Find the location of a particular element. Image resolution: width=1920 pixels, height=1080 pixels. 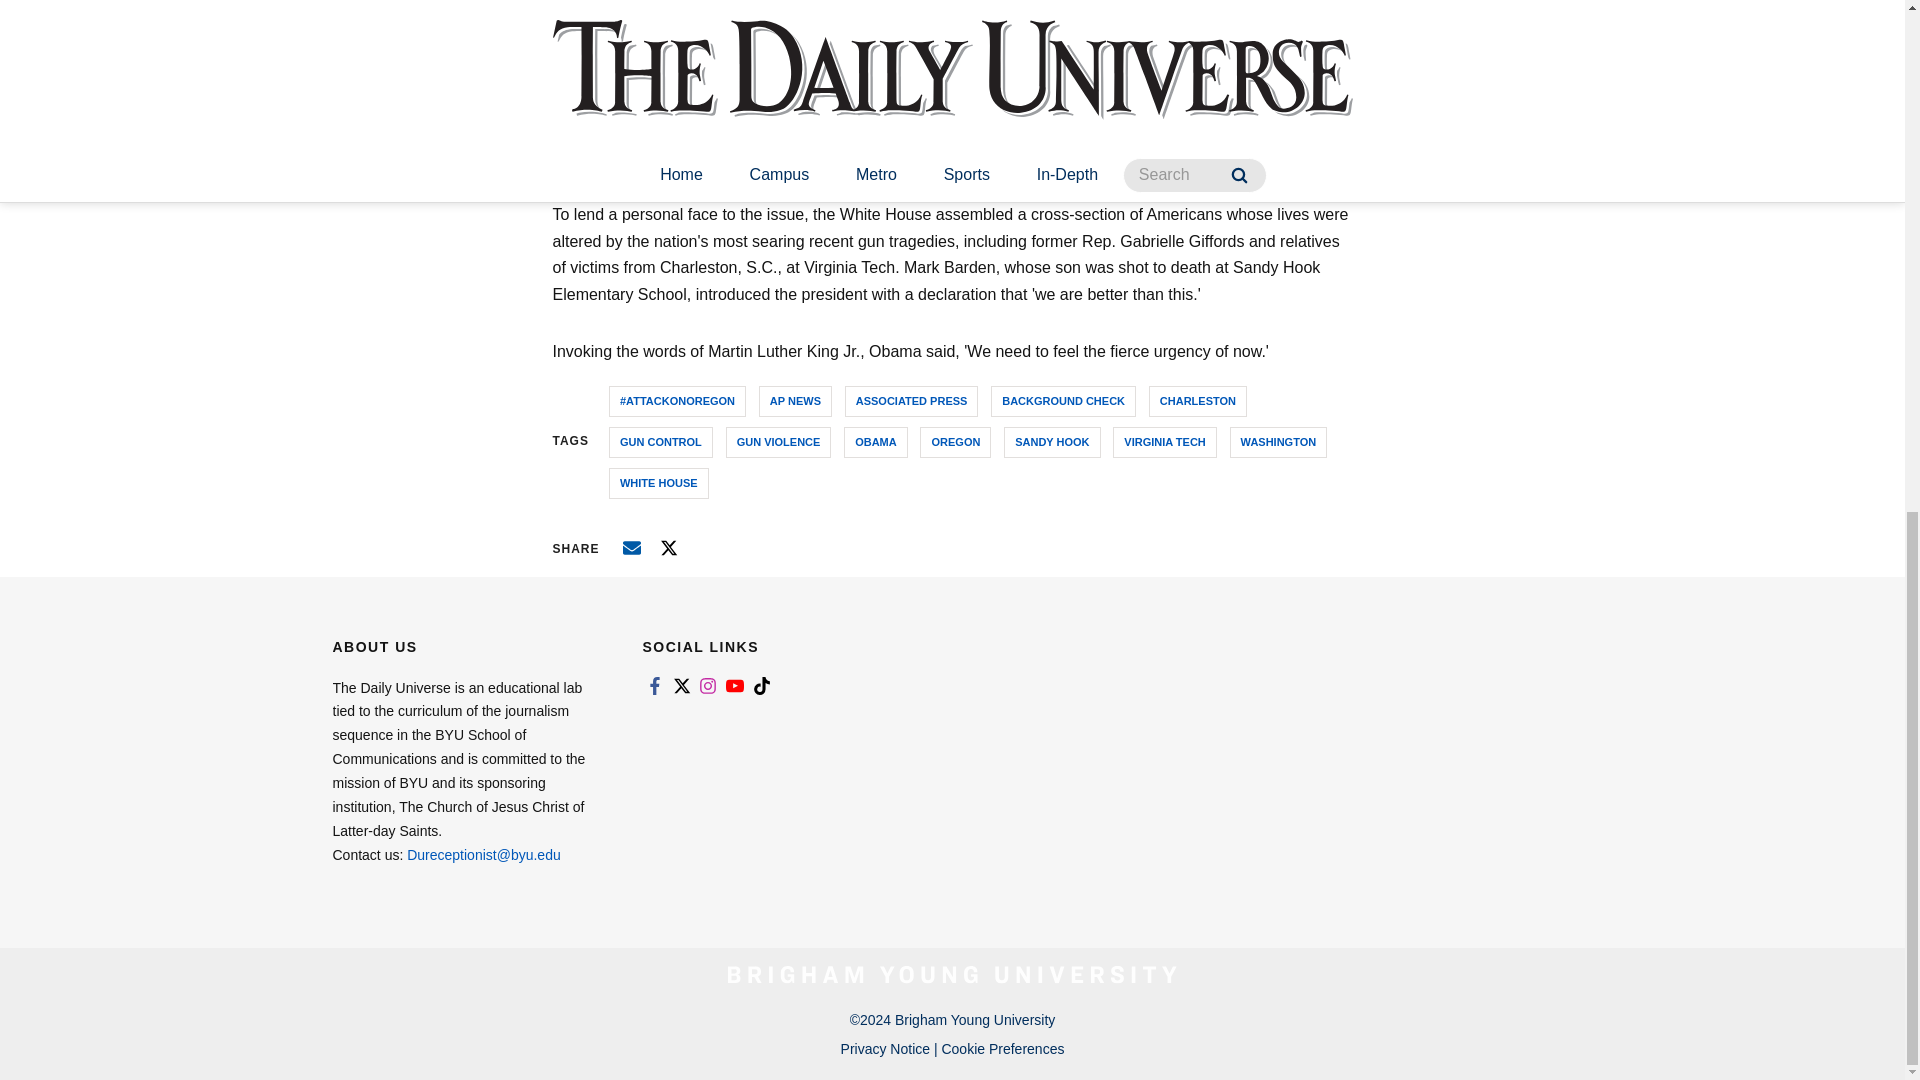

OREGON is located at coordinates (954, 442).